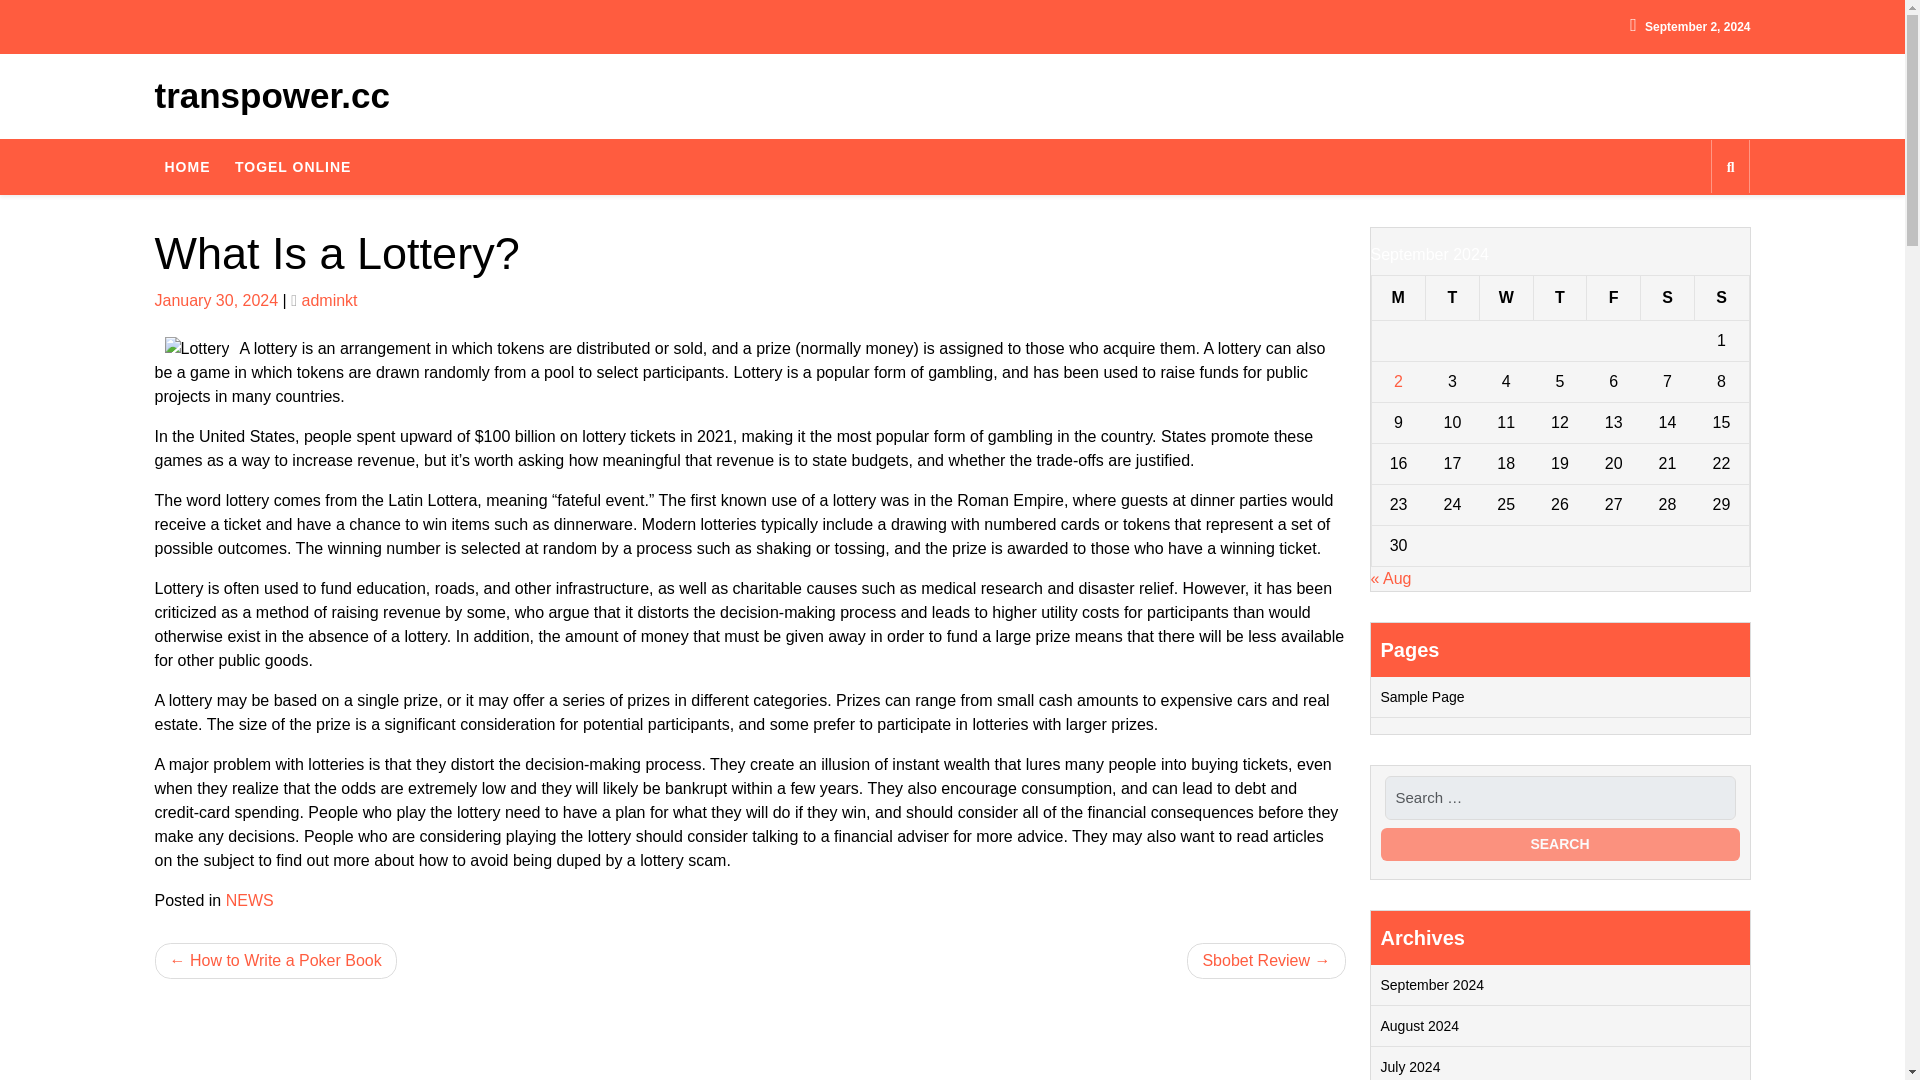 The width and height of the screenshot is (1920, 1080). What do you see at coordinates (293, 165) in the screenshot?
I see `TOGEL ONLINE` at bounding box center [293, 165].